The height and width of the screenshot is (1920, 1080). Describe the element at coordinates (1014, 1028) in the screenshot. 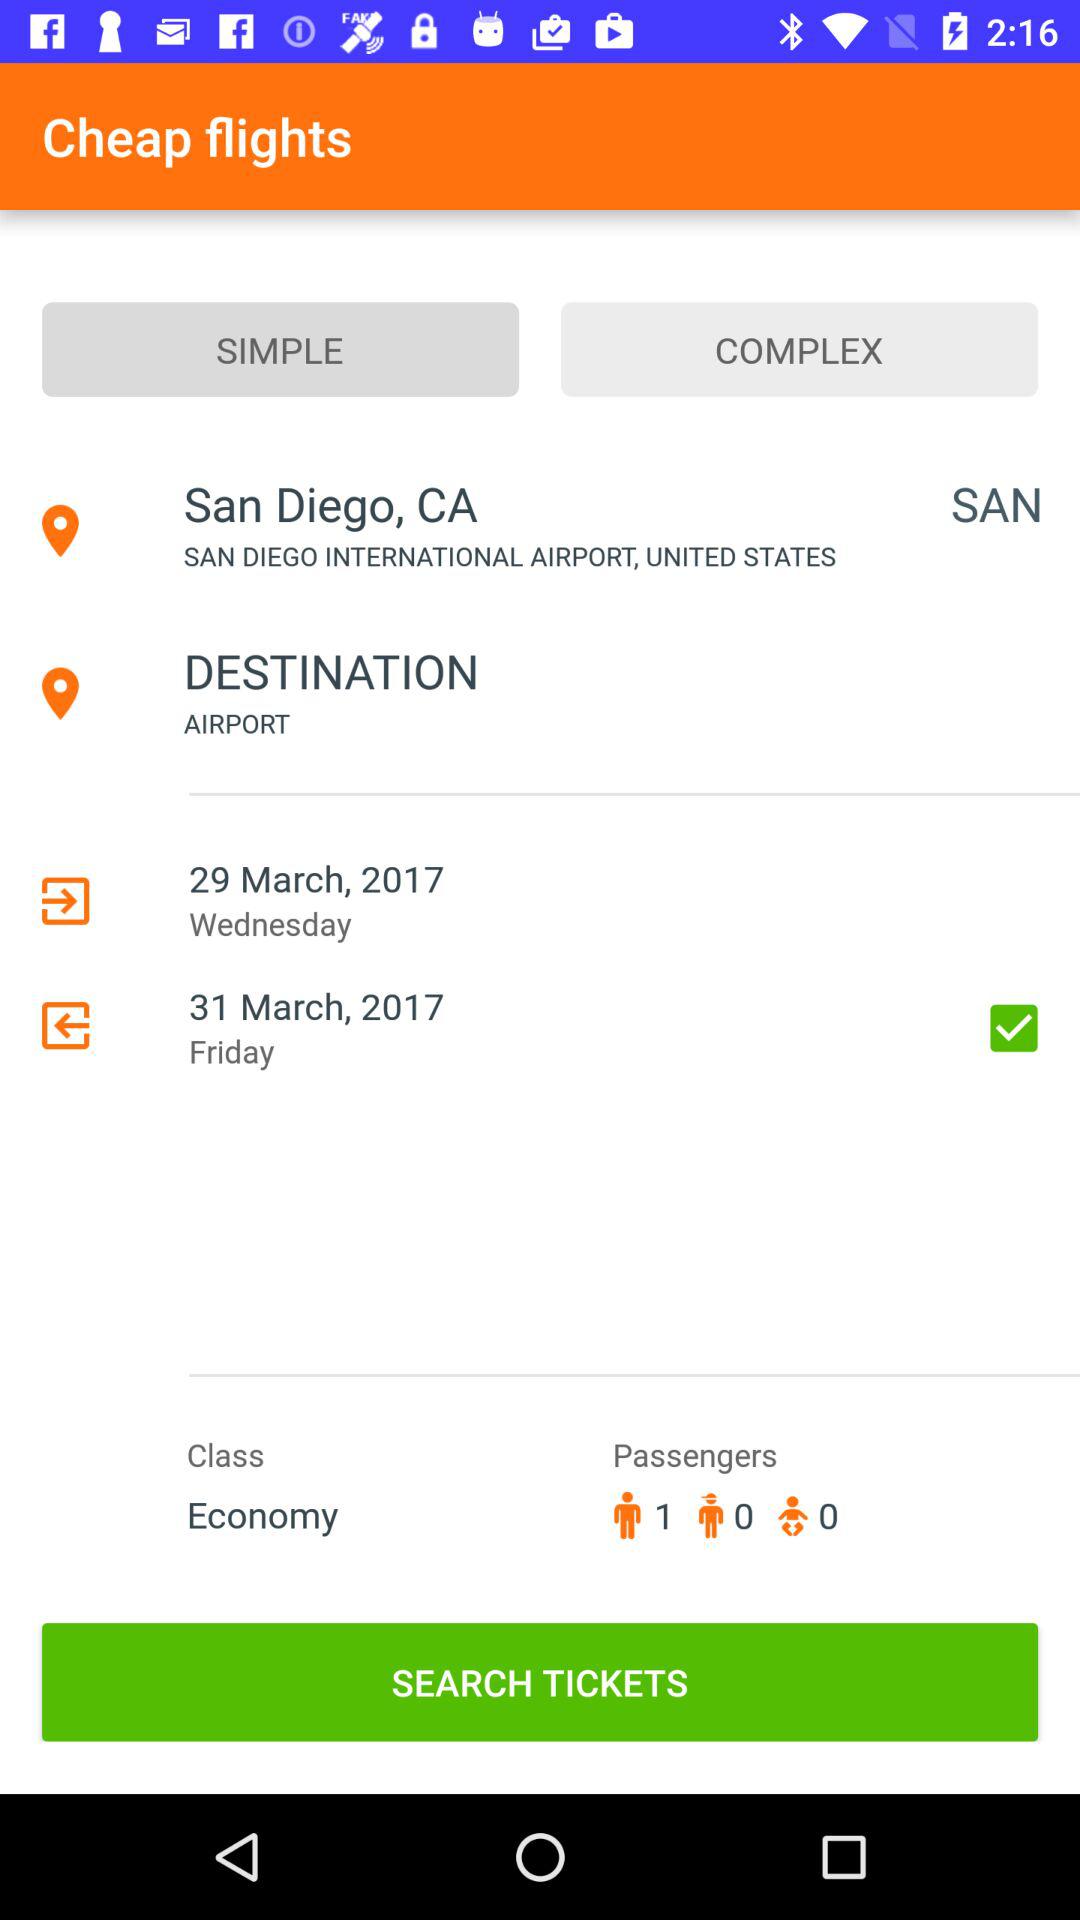

I see `choose the icon to the right of the 31 march, 2017 item` at that location.